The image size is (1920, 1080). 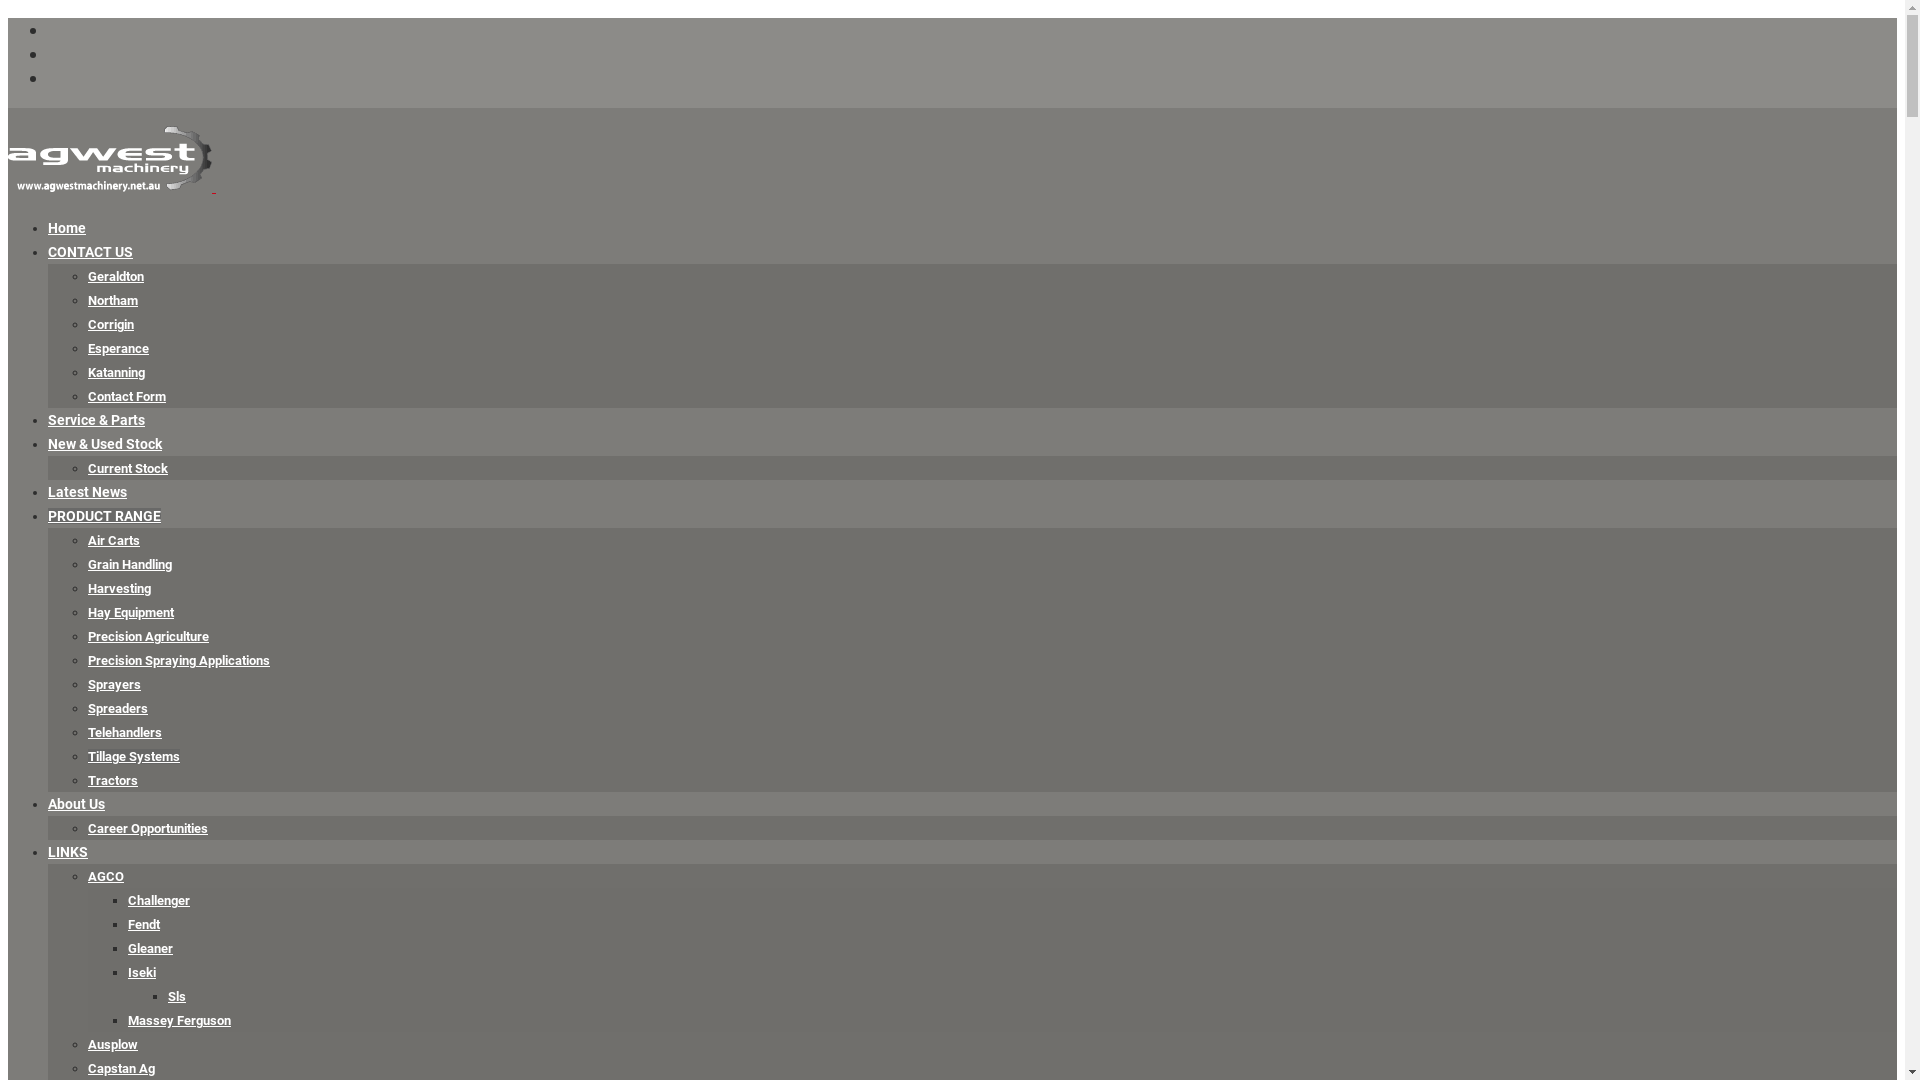 What do you see at coordinates (76, 804) in the screenshot?
I see `About Us` at bounding box center [76, 804].